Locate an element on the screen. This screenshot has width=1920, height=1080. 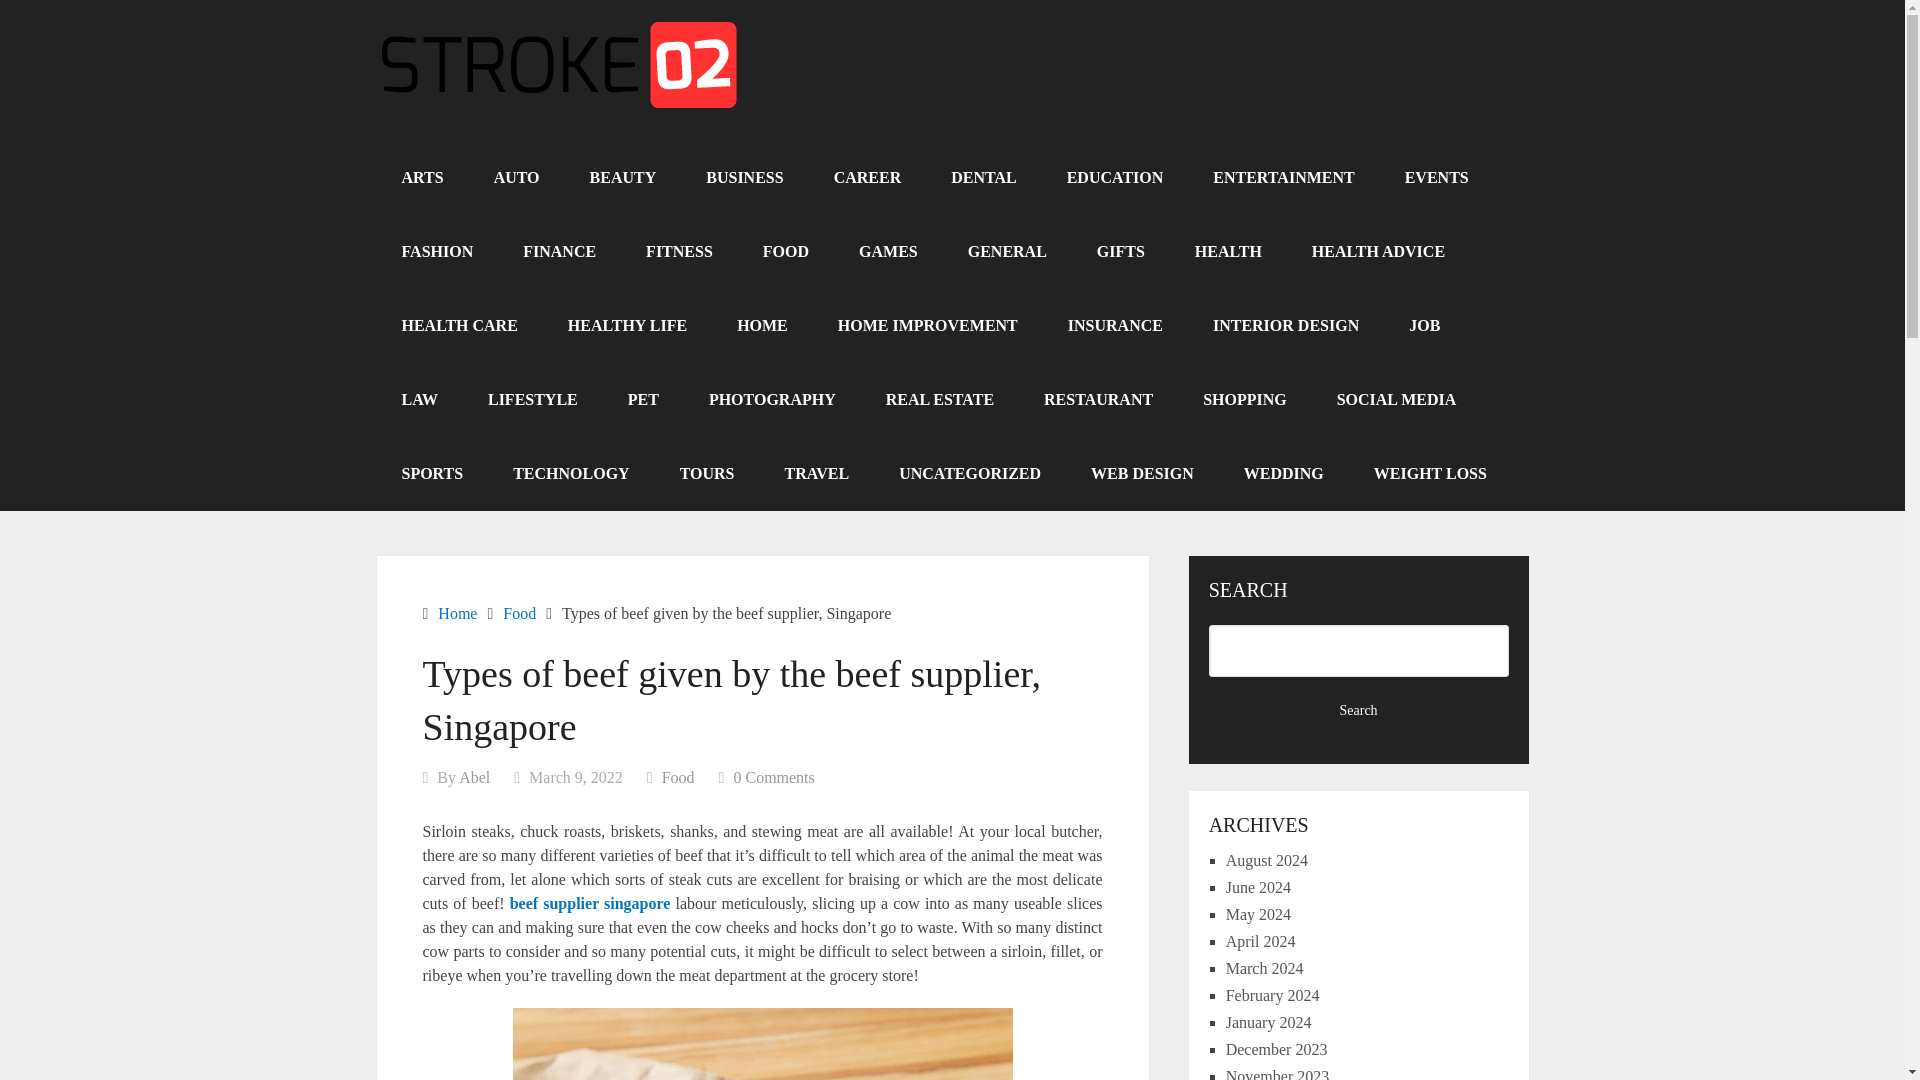
PHOTOGRAPHY is located at coordinates (772, 400).